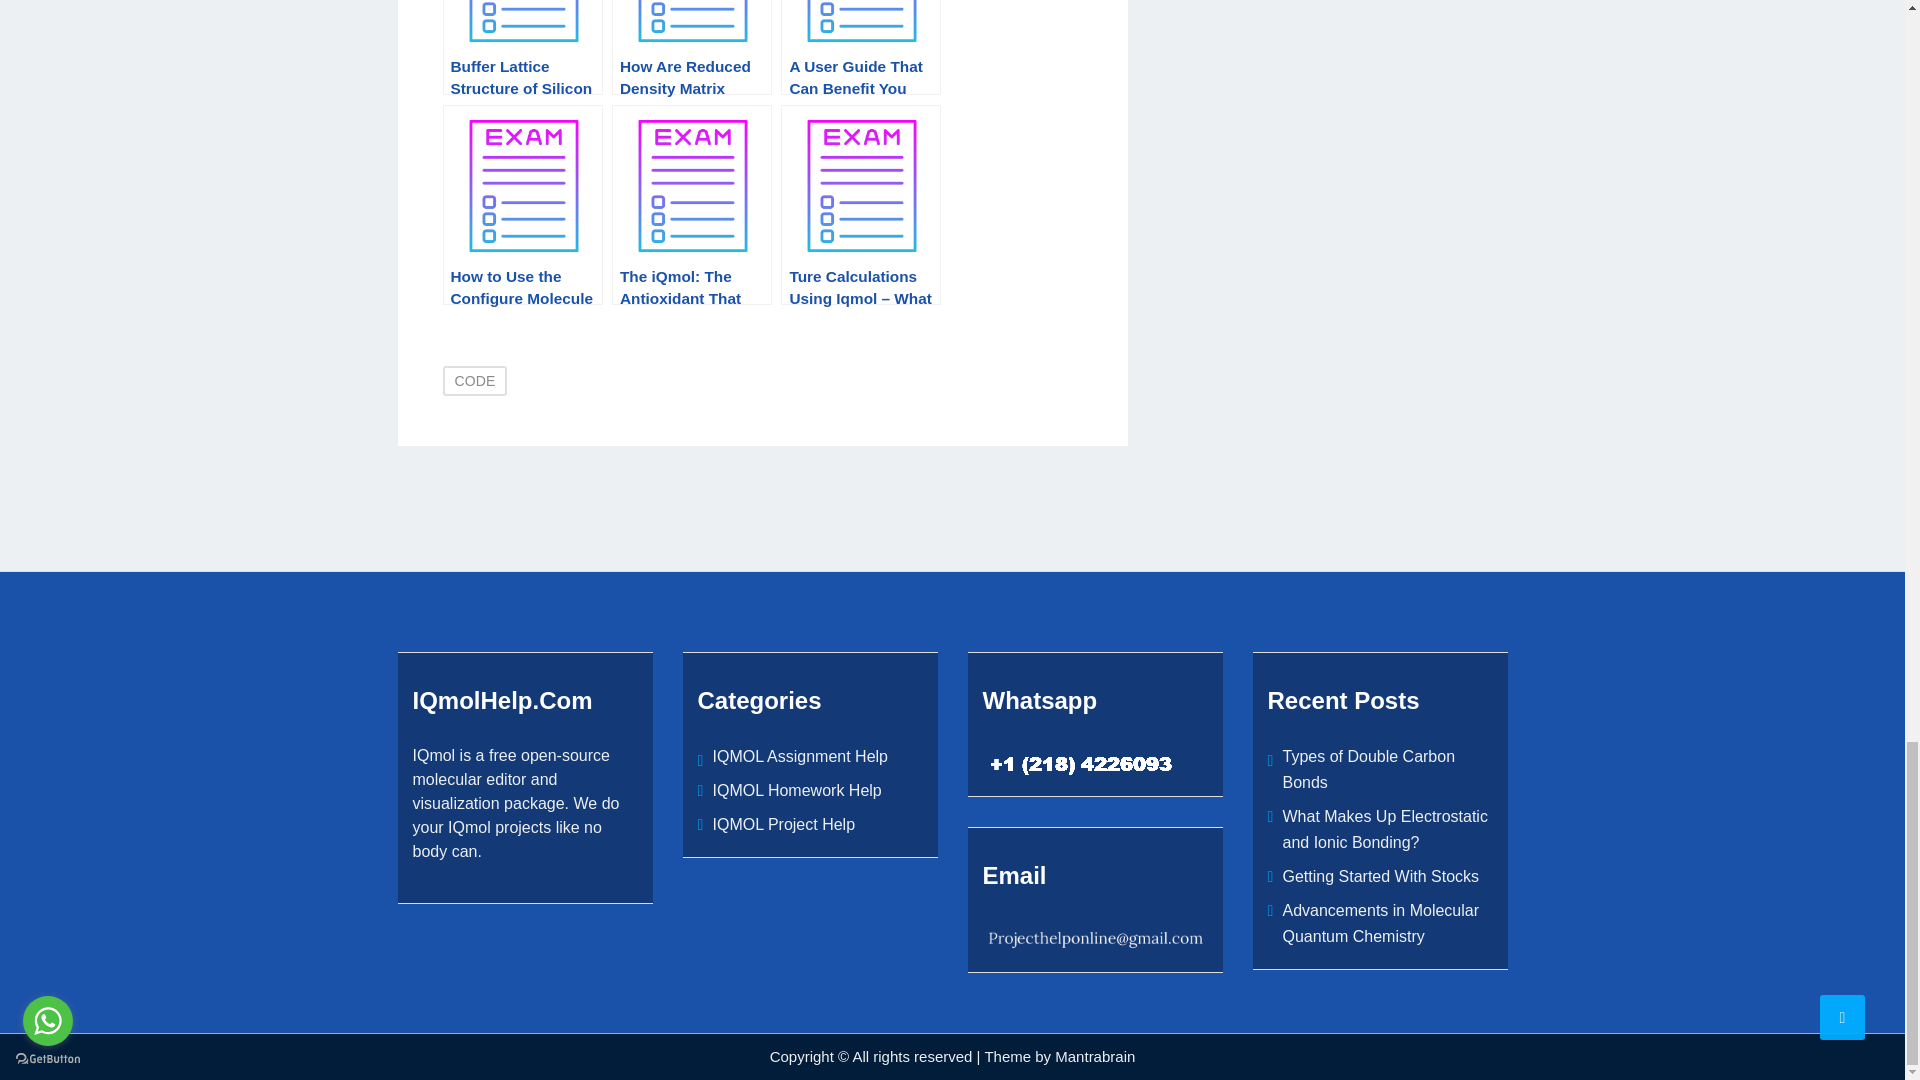 The width and height of the screenshot is (1920, 1080). Describe the element at coordinates (1094, 1056) in the screenshot. I see `Mantrabrain` at that location.